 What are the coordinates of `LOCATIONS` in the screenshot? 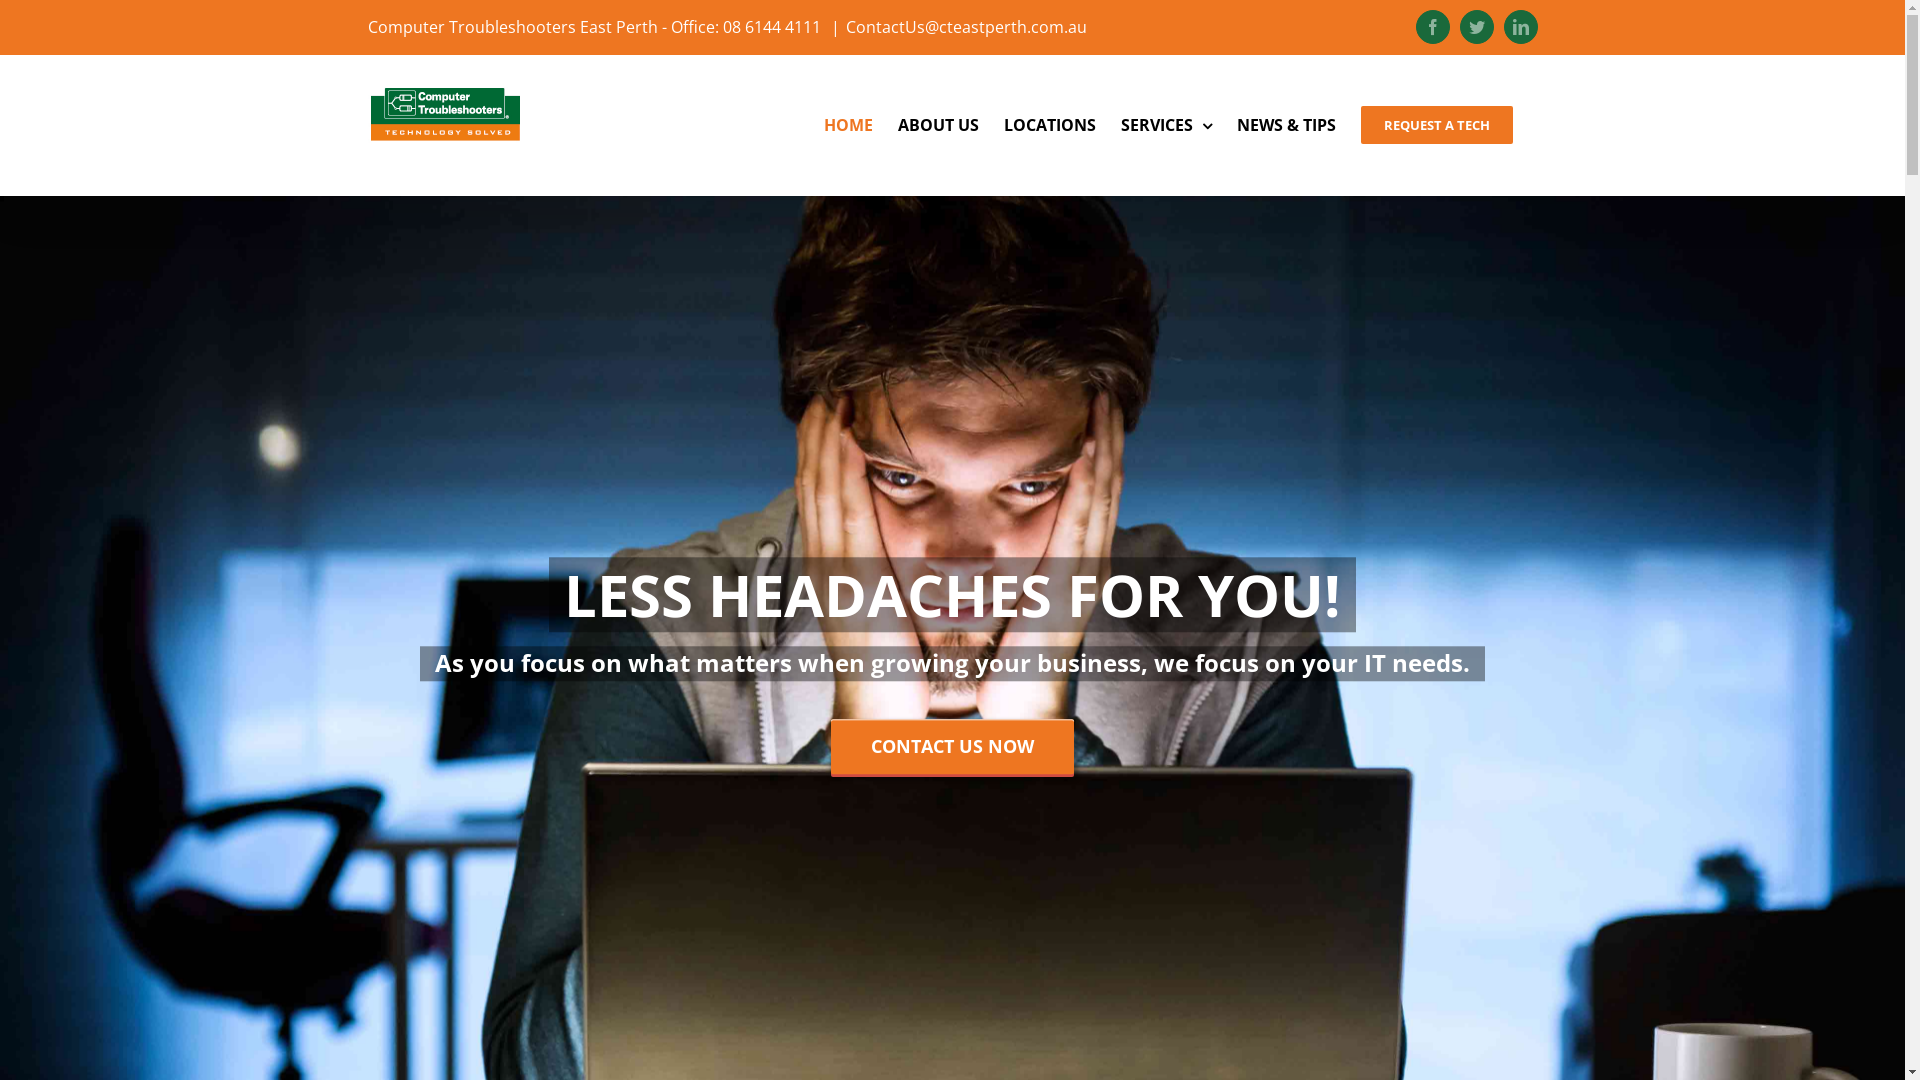 It's located at (1050, 125).